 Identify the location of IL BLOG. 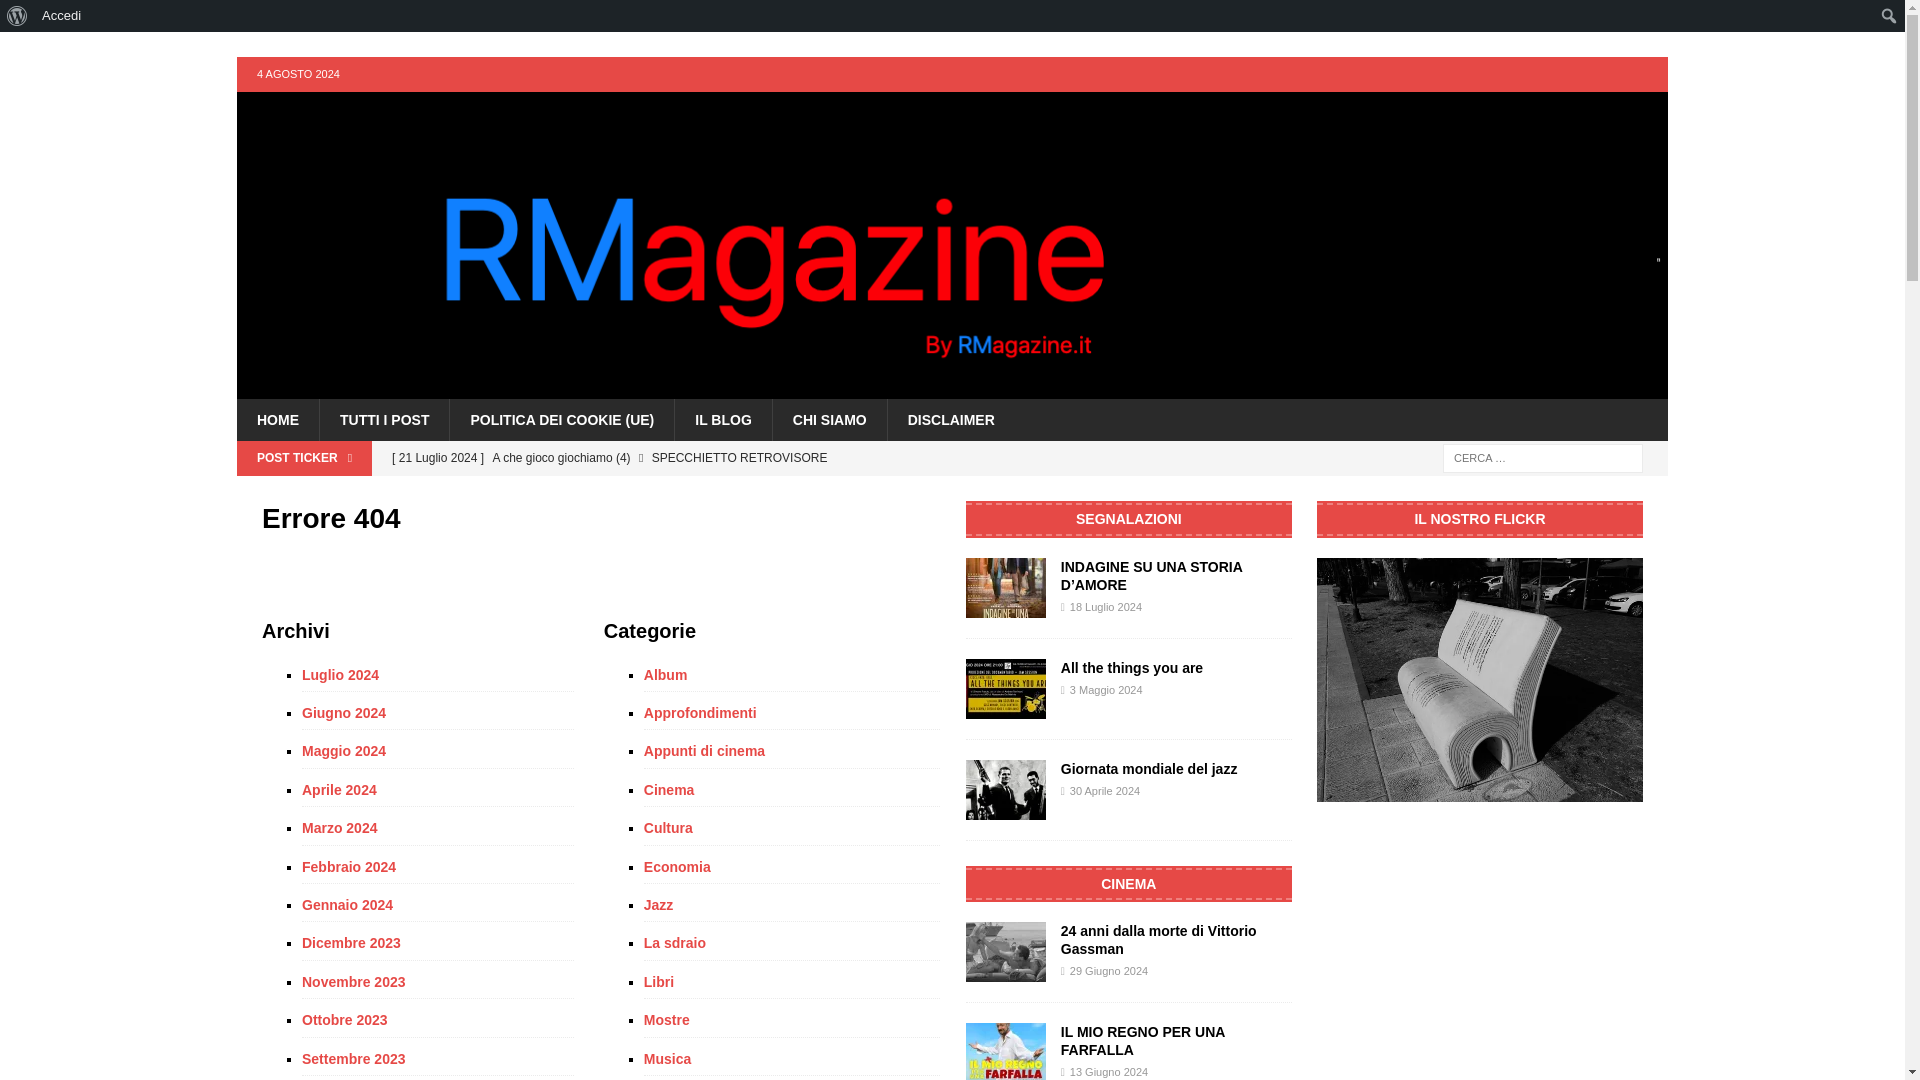
(722, 419).